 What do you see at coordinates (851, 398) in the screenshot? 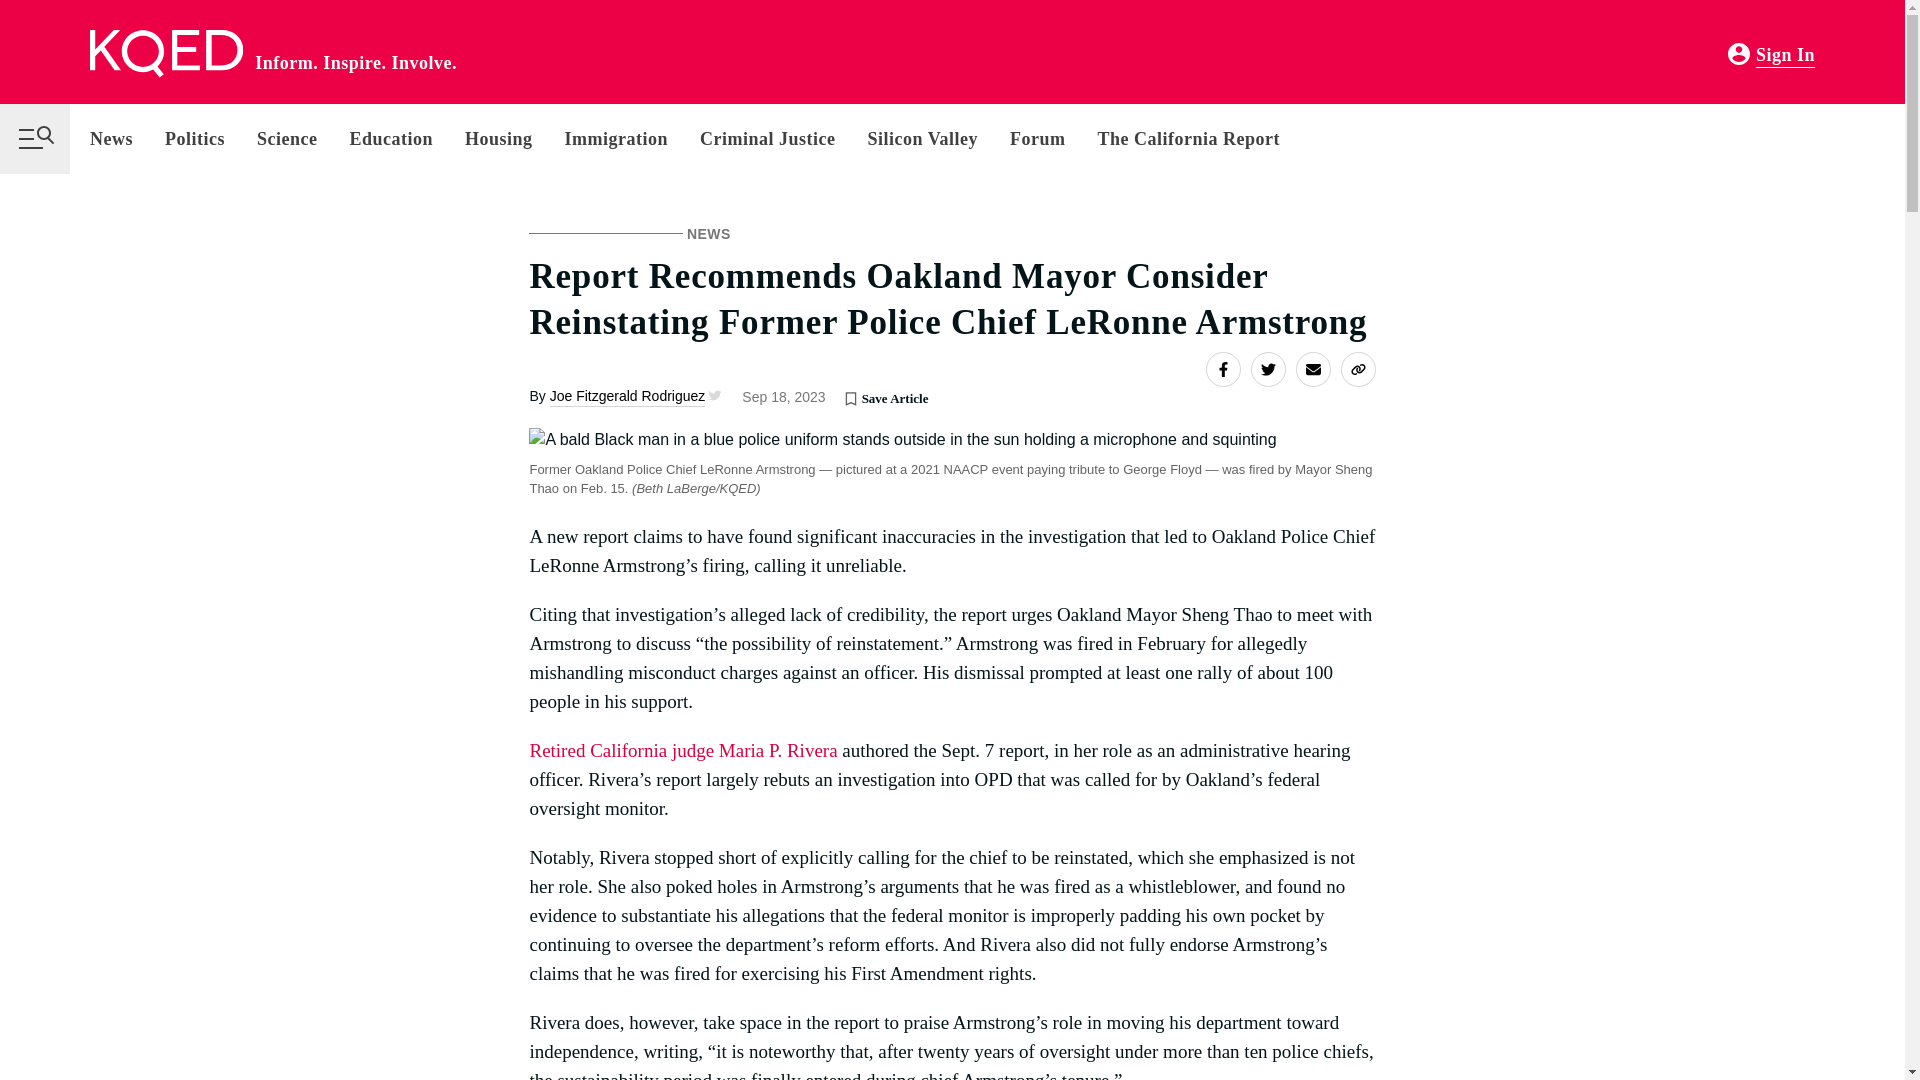
I see `Save Article` at bounding box center [851, 398].